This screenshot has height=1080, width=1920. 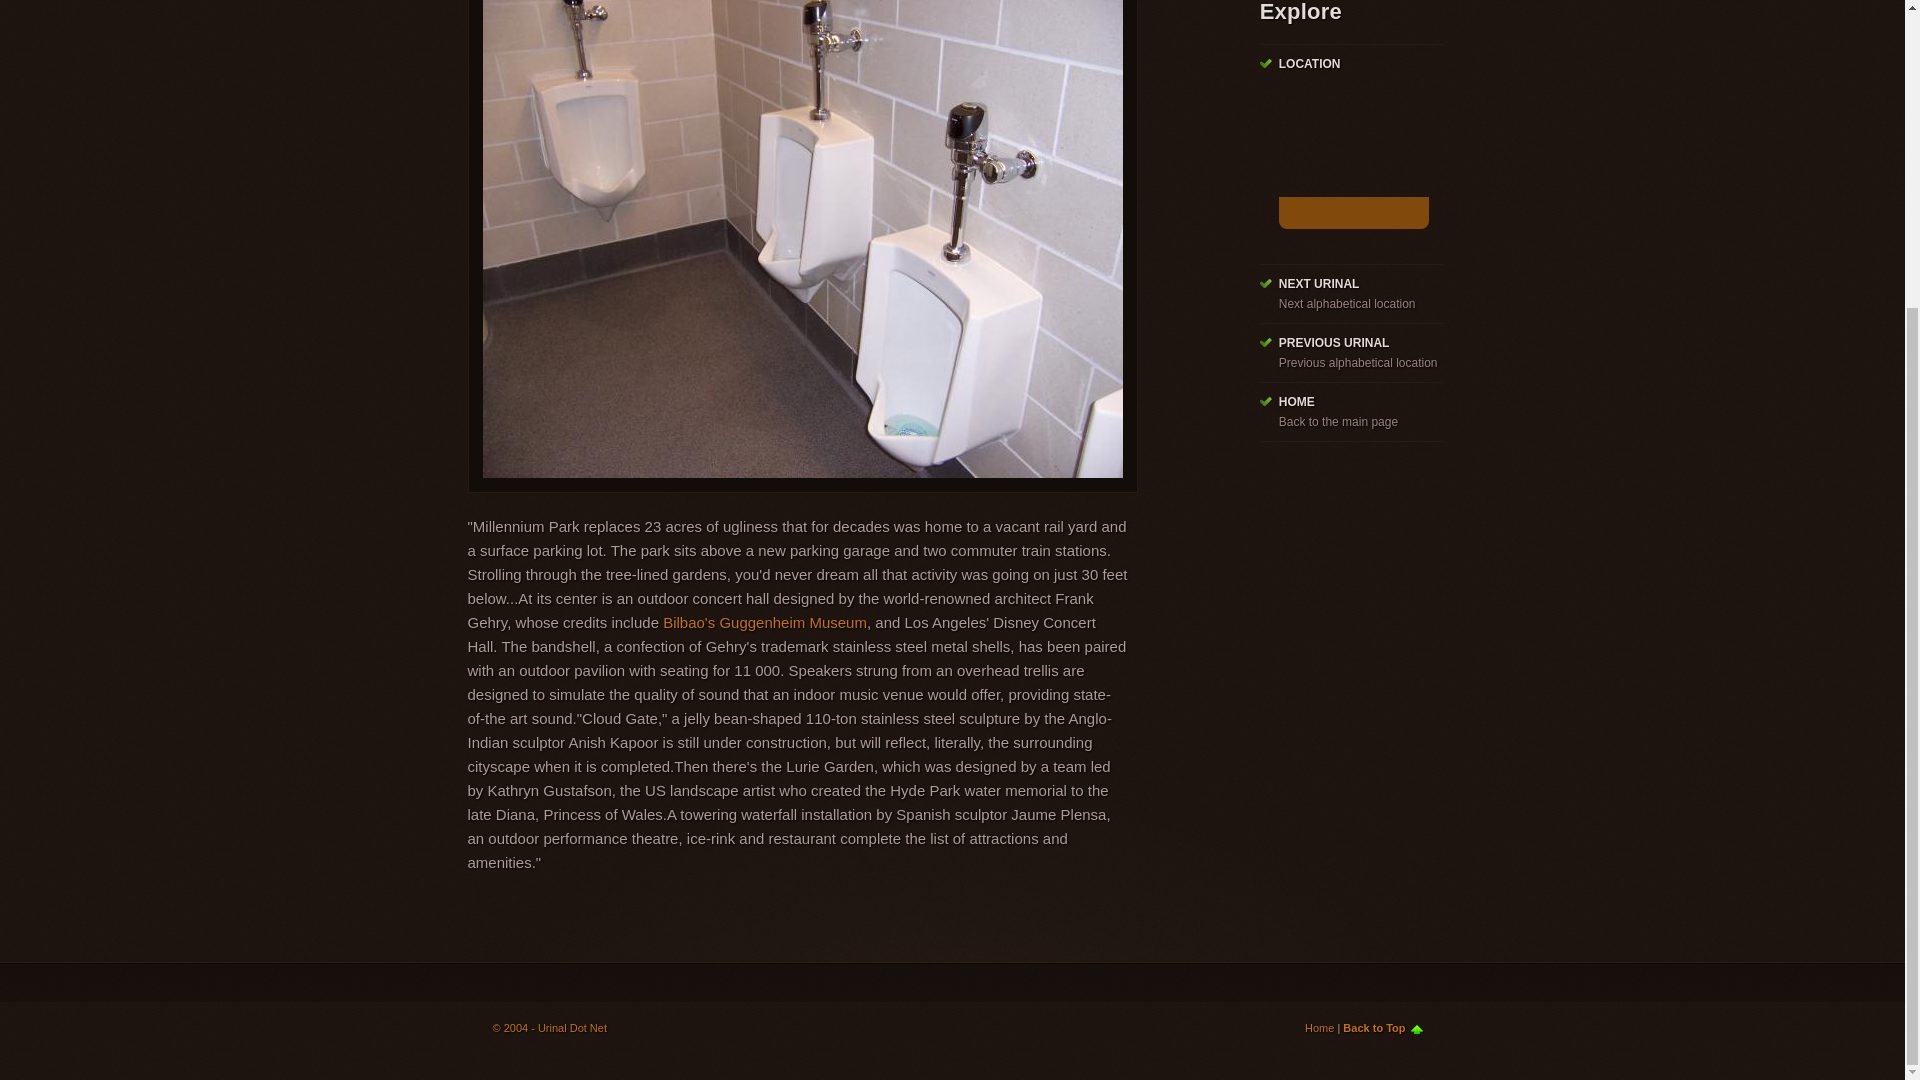 What do you see at coordinates (1382, 1027) in the screenshot?
I see `Back to Top` at bounding box center [1382, 1027].